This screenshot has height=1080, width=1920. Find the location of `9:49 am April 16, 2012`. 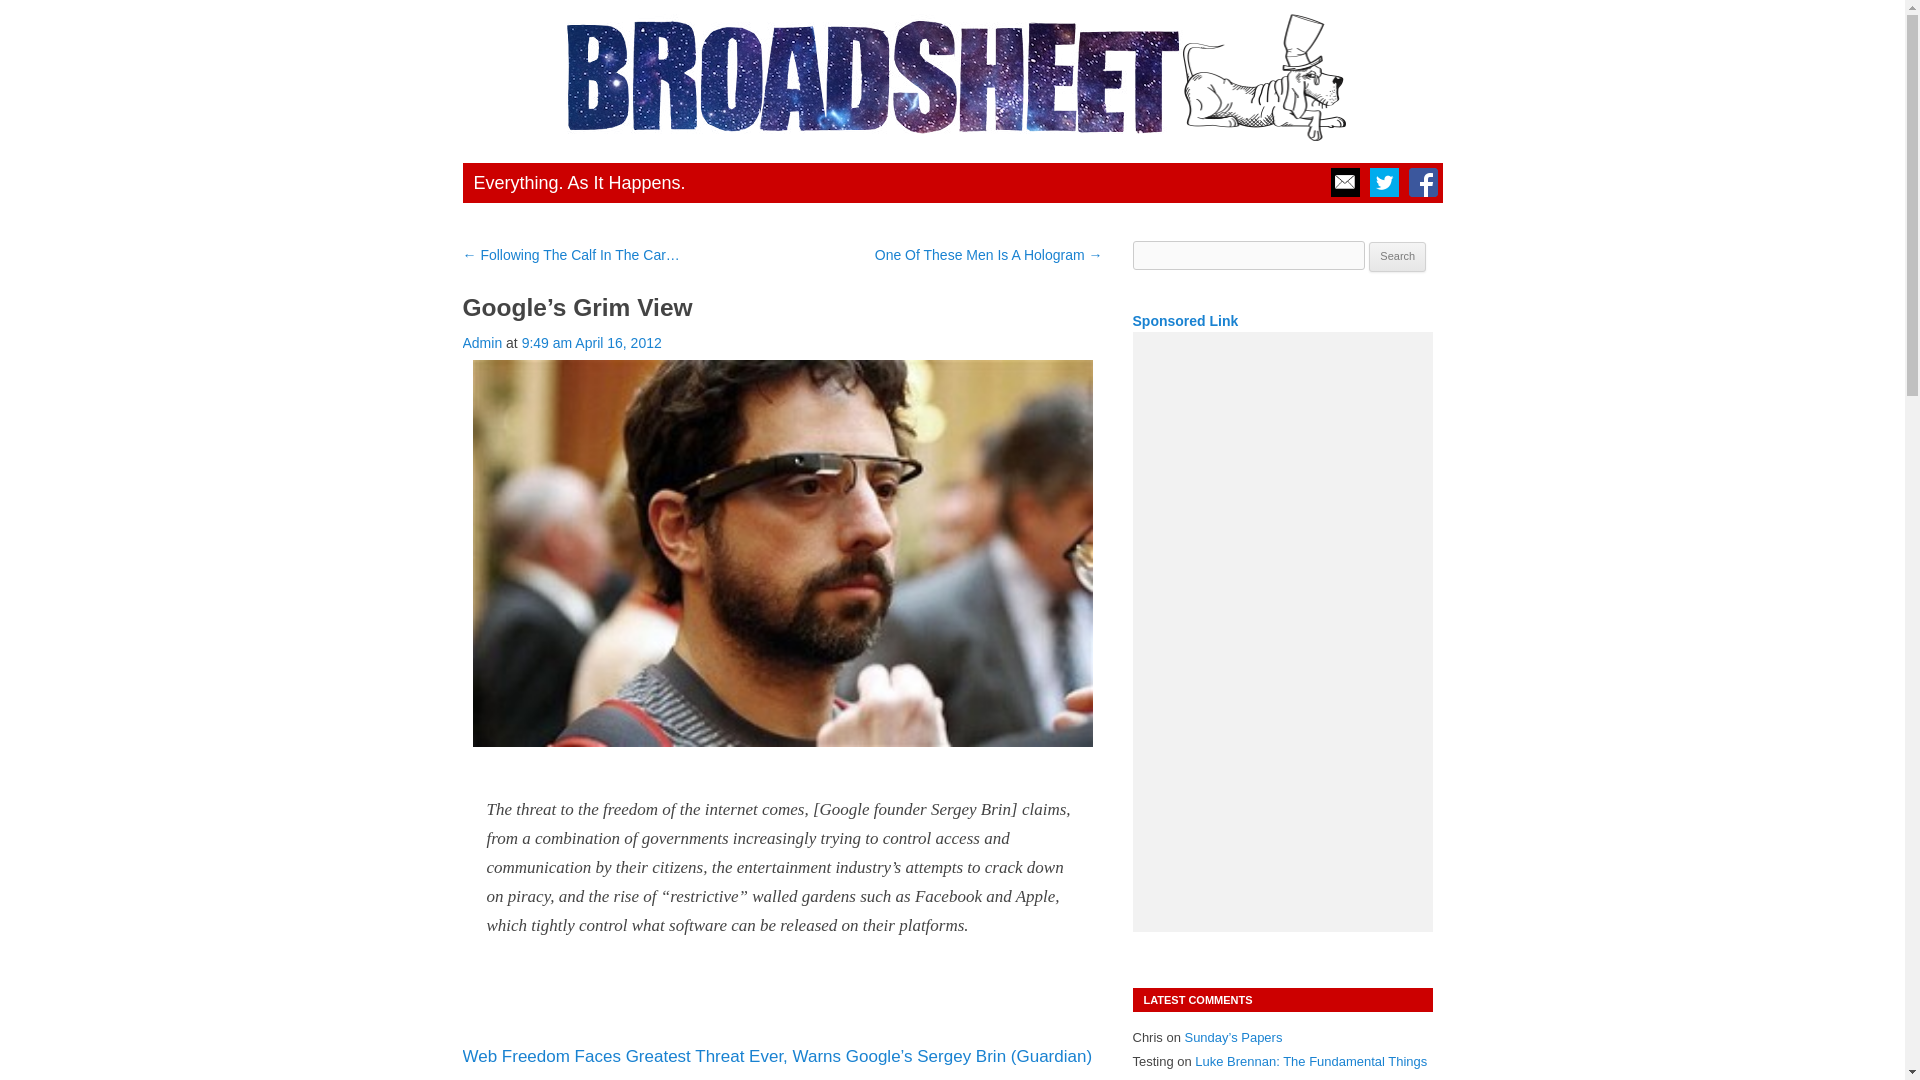

9:49 am April 16, 2012 is located at coordinates (592, 342).